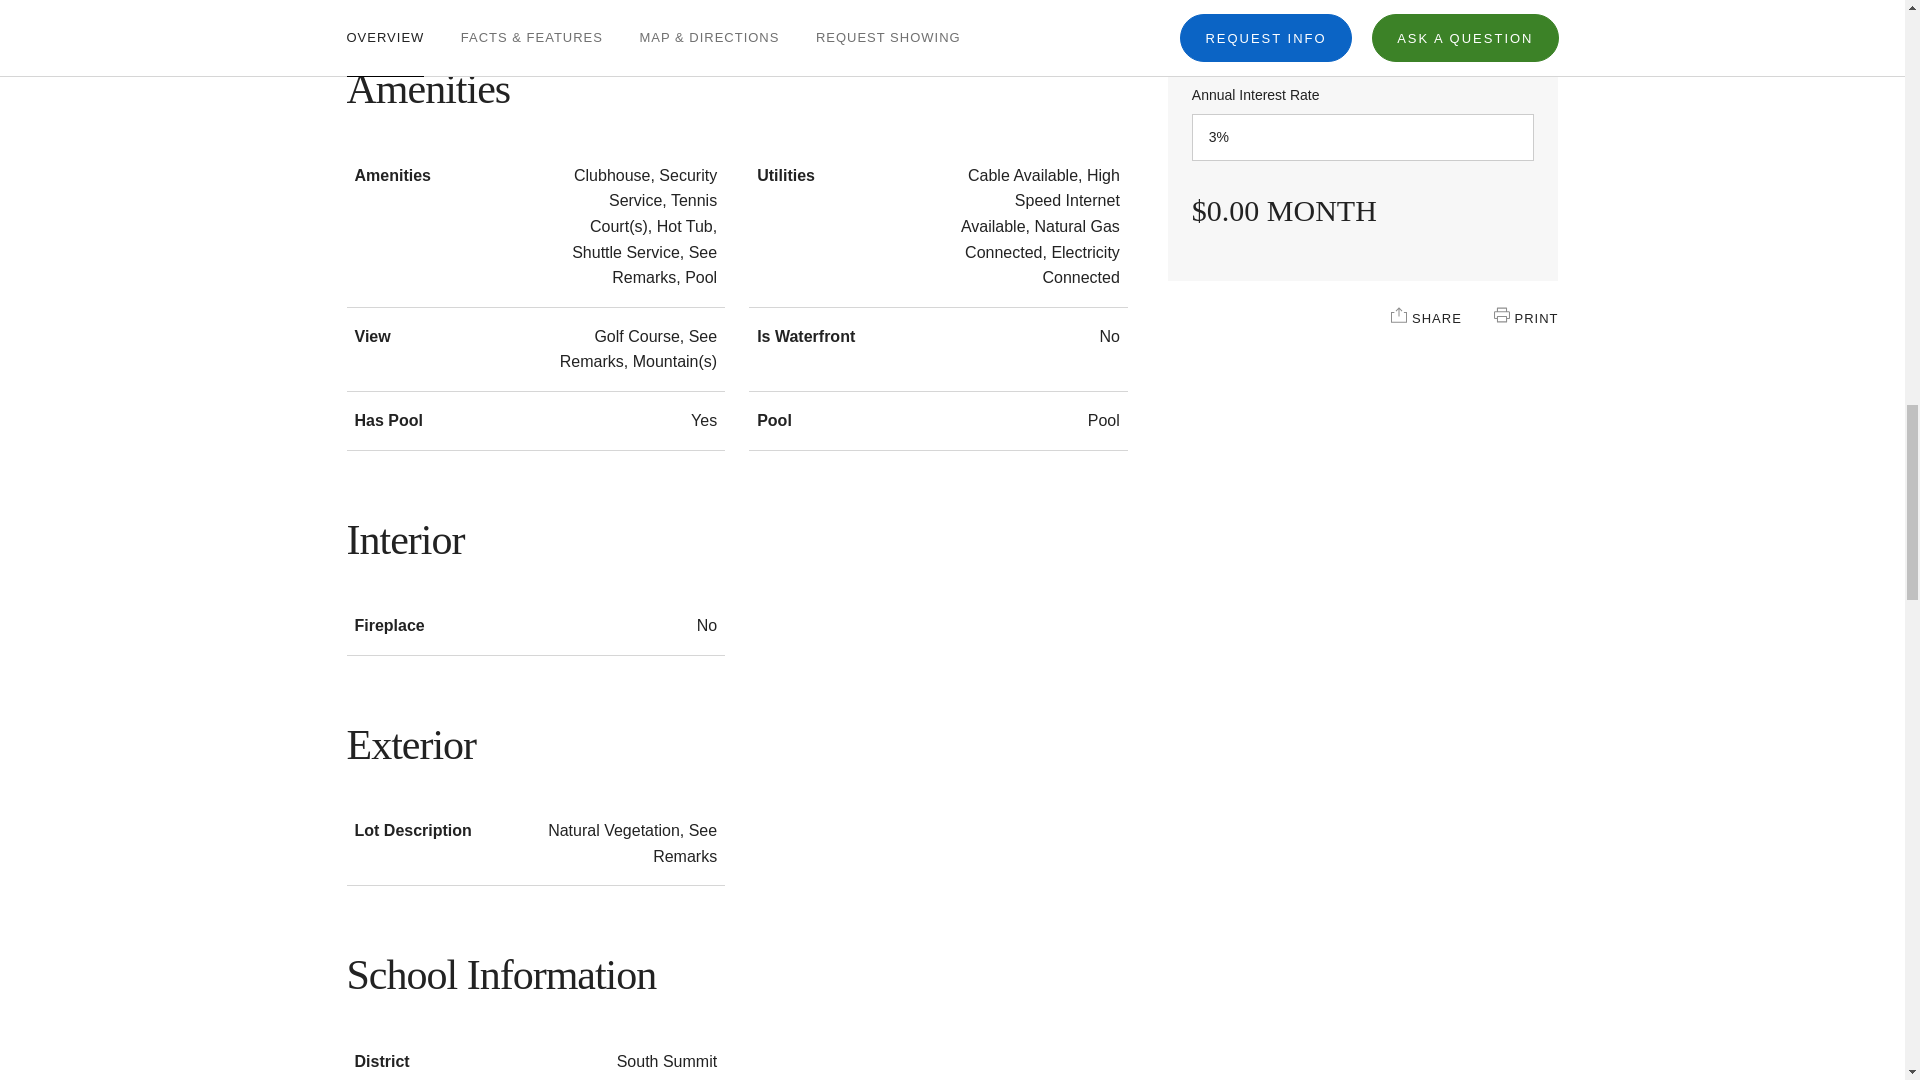 This screenshot has height=1080, width=1920. I want to click on 30 Years, so click(1363, 29).